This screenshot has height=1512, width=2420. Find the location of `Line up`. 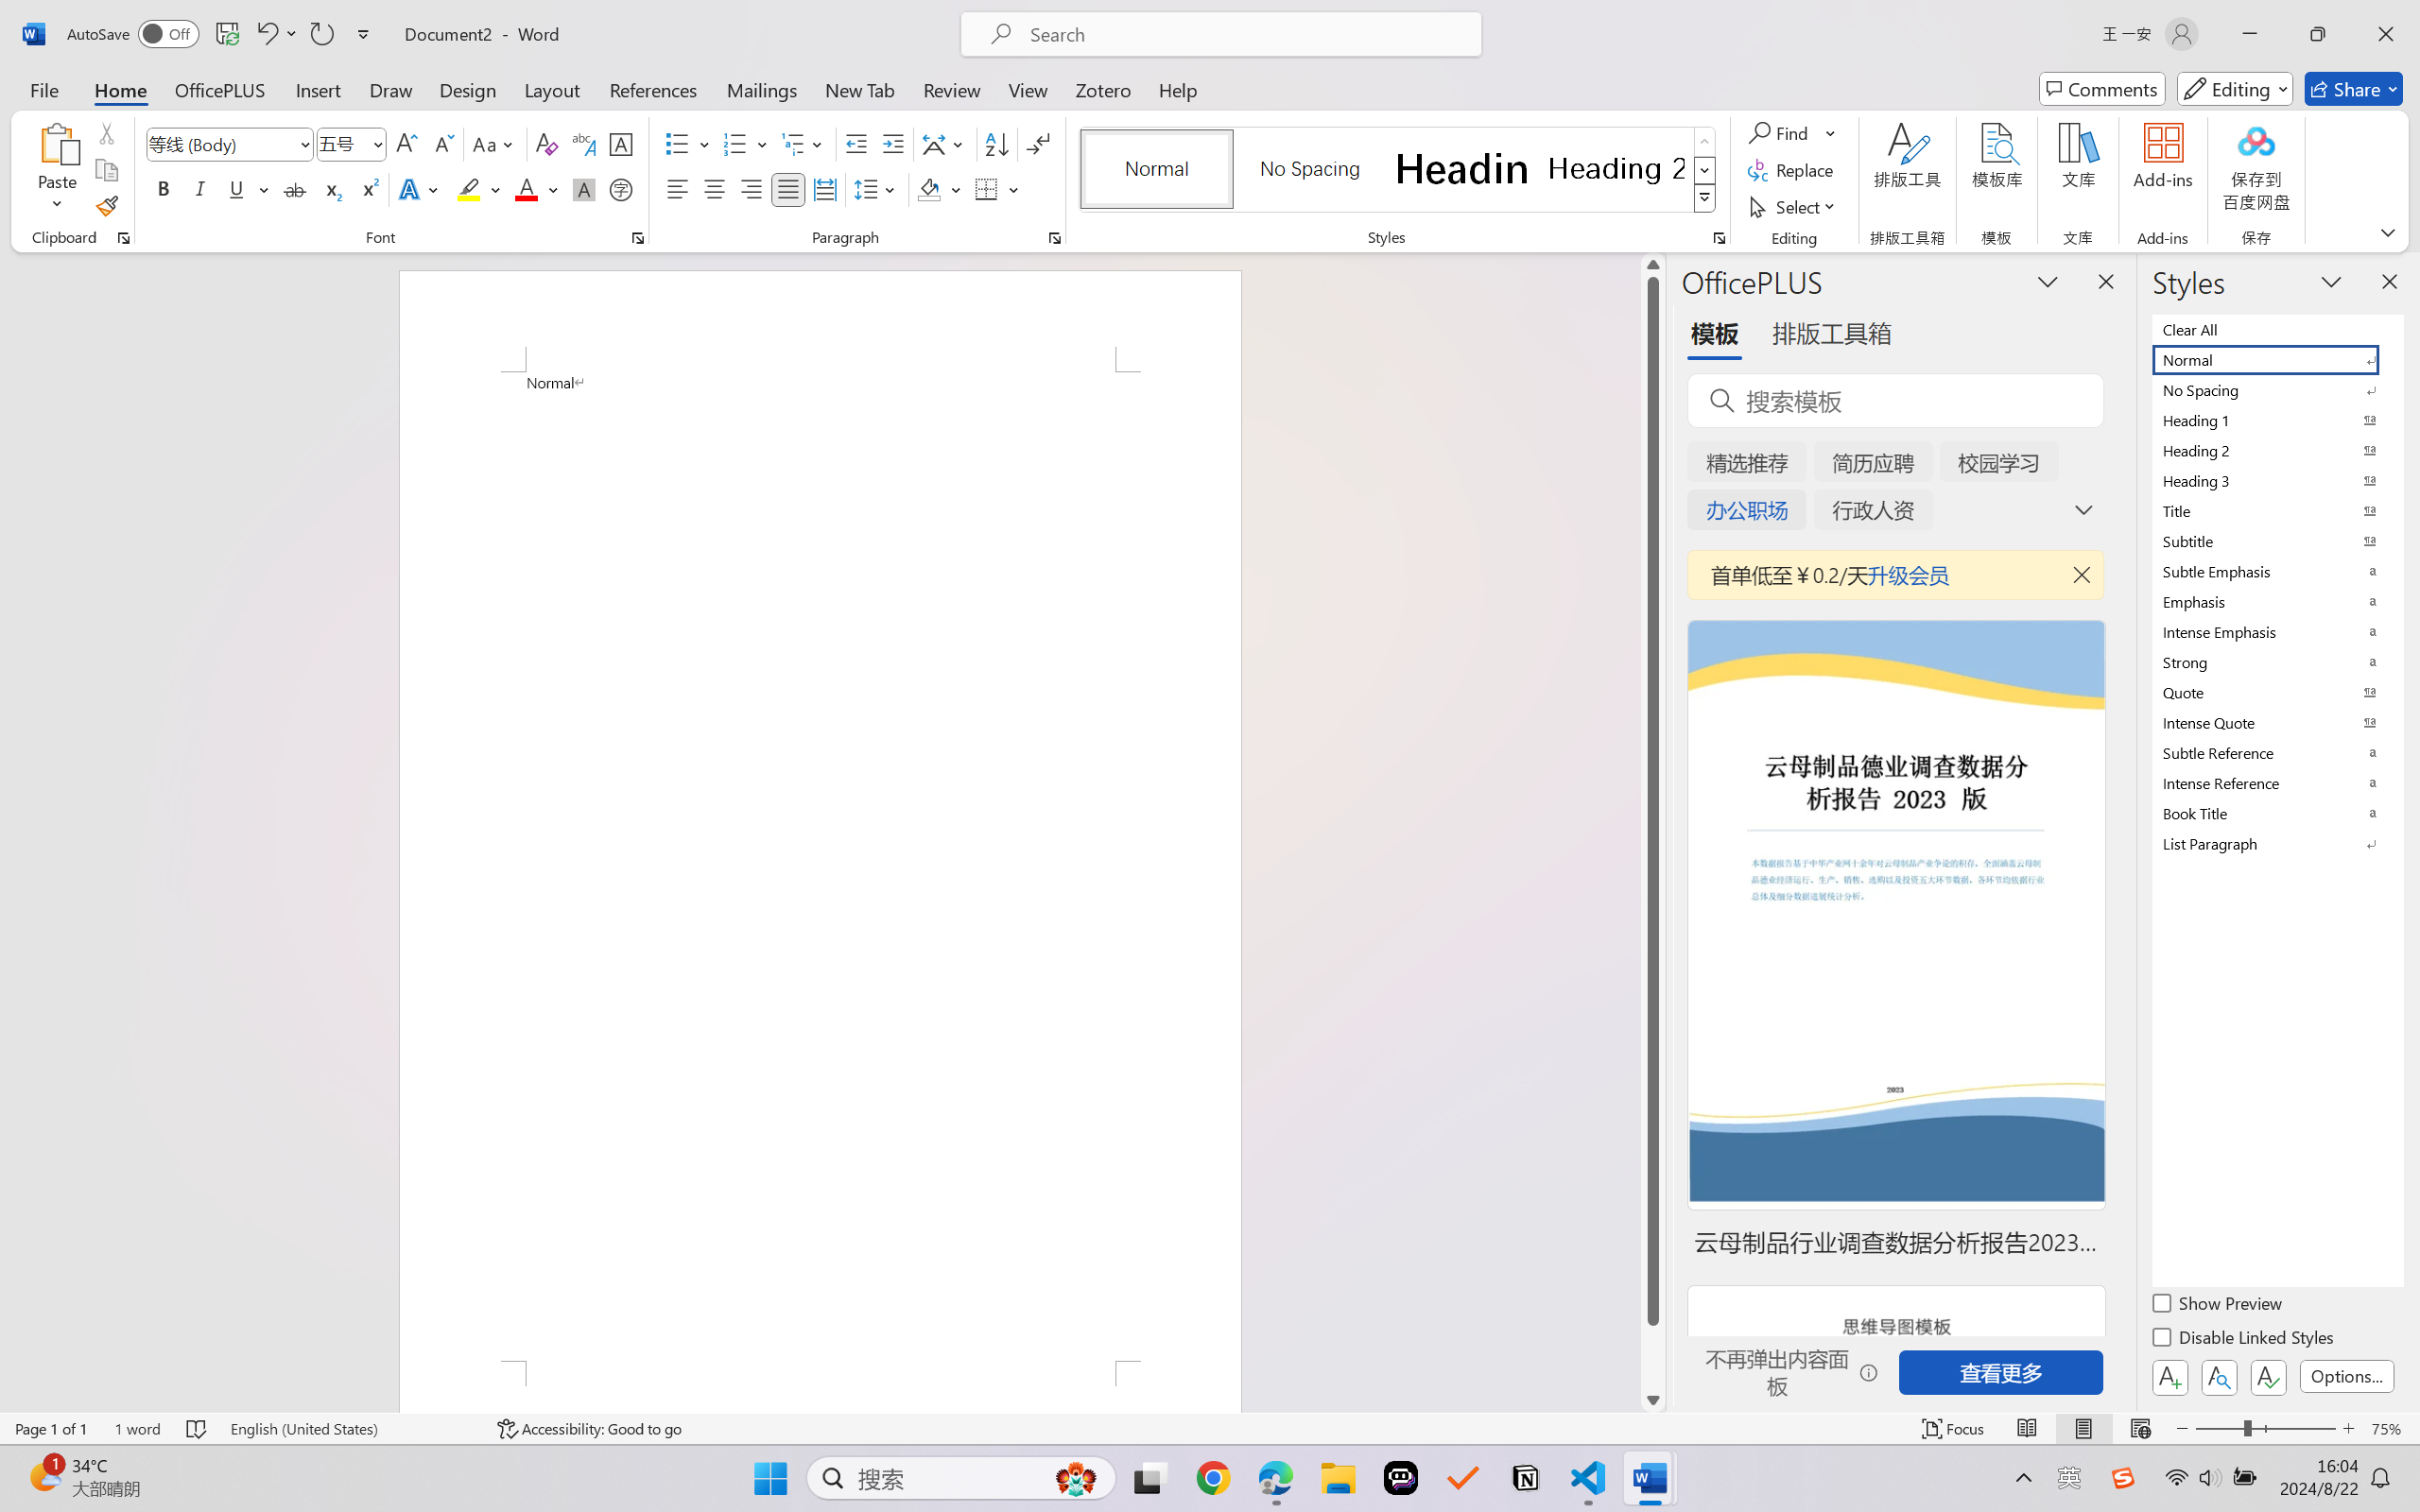

Line up is located at coordinates (1652, 265).